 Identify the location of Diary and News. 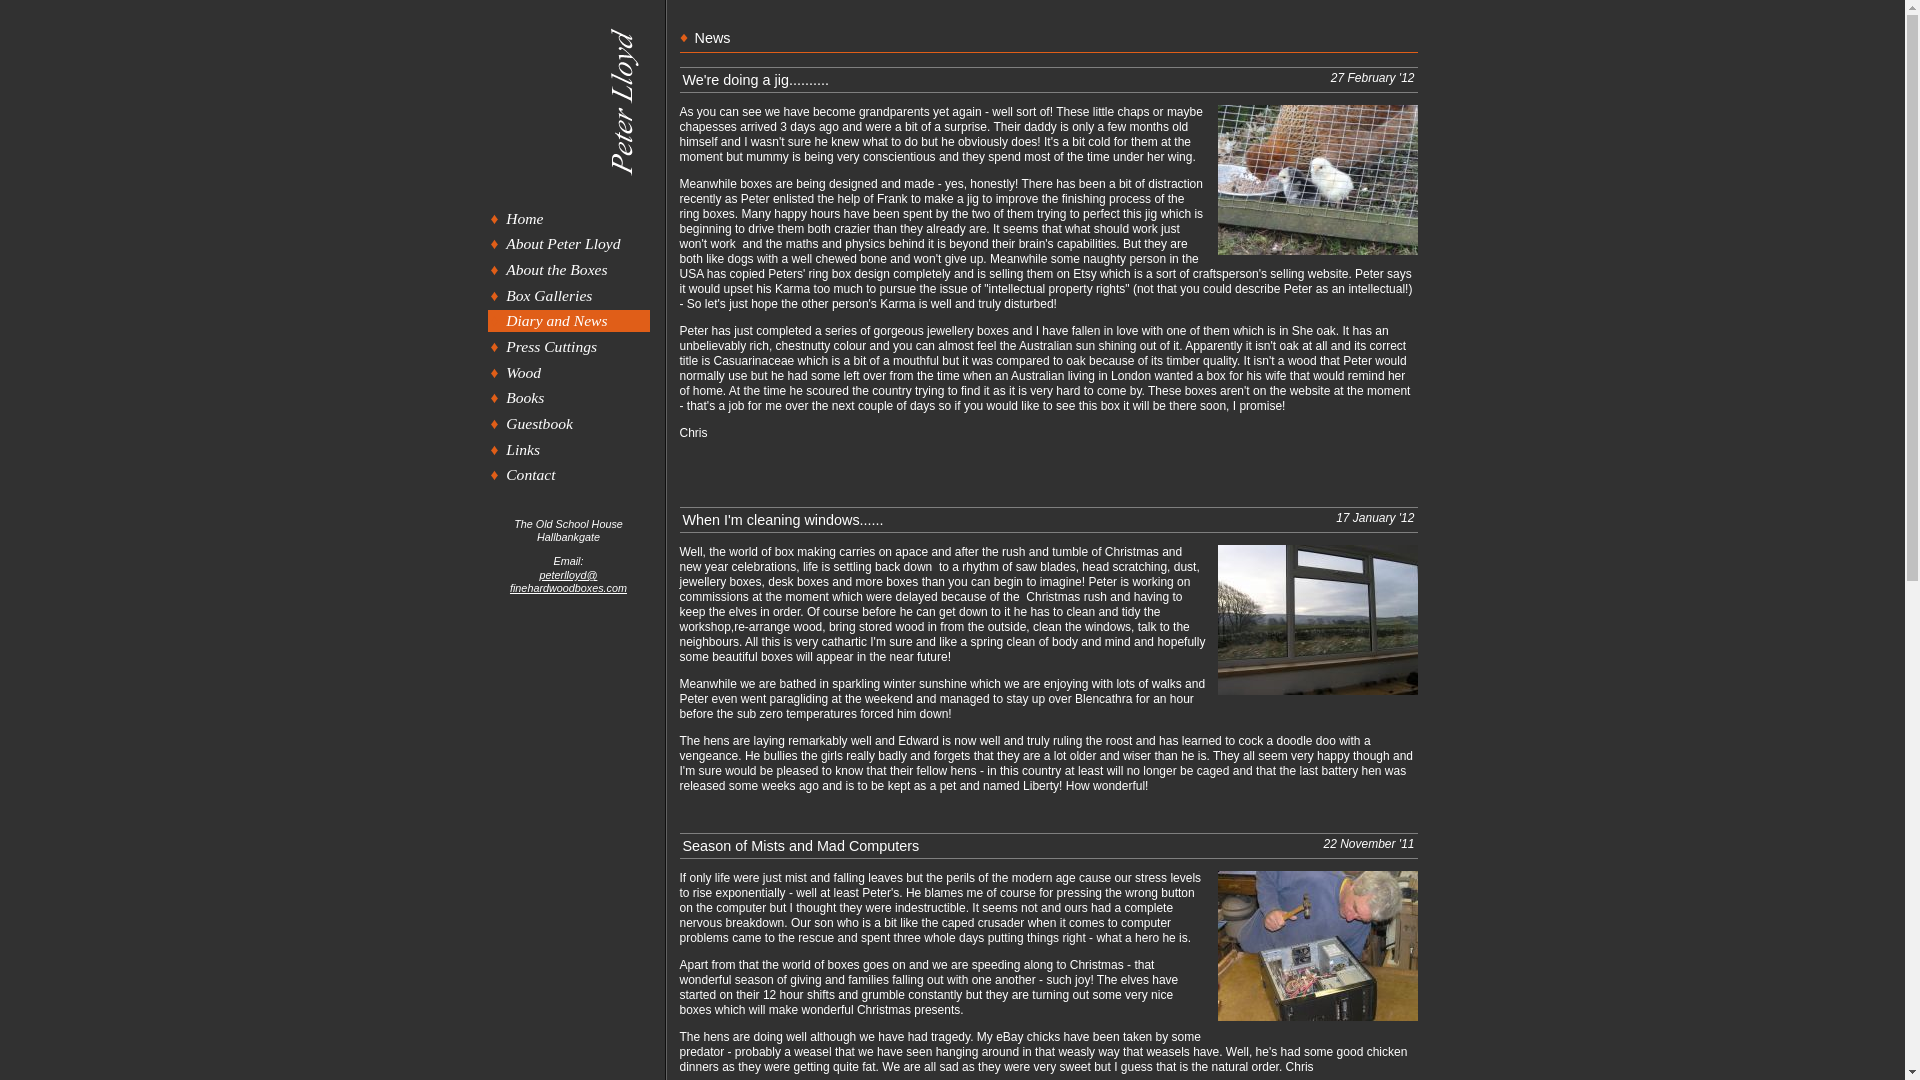
(568, 320).